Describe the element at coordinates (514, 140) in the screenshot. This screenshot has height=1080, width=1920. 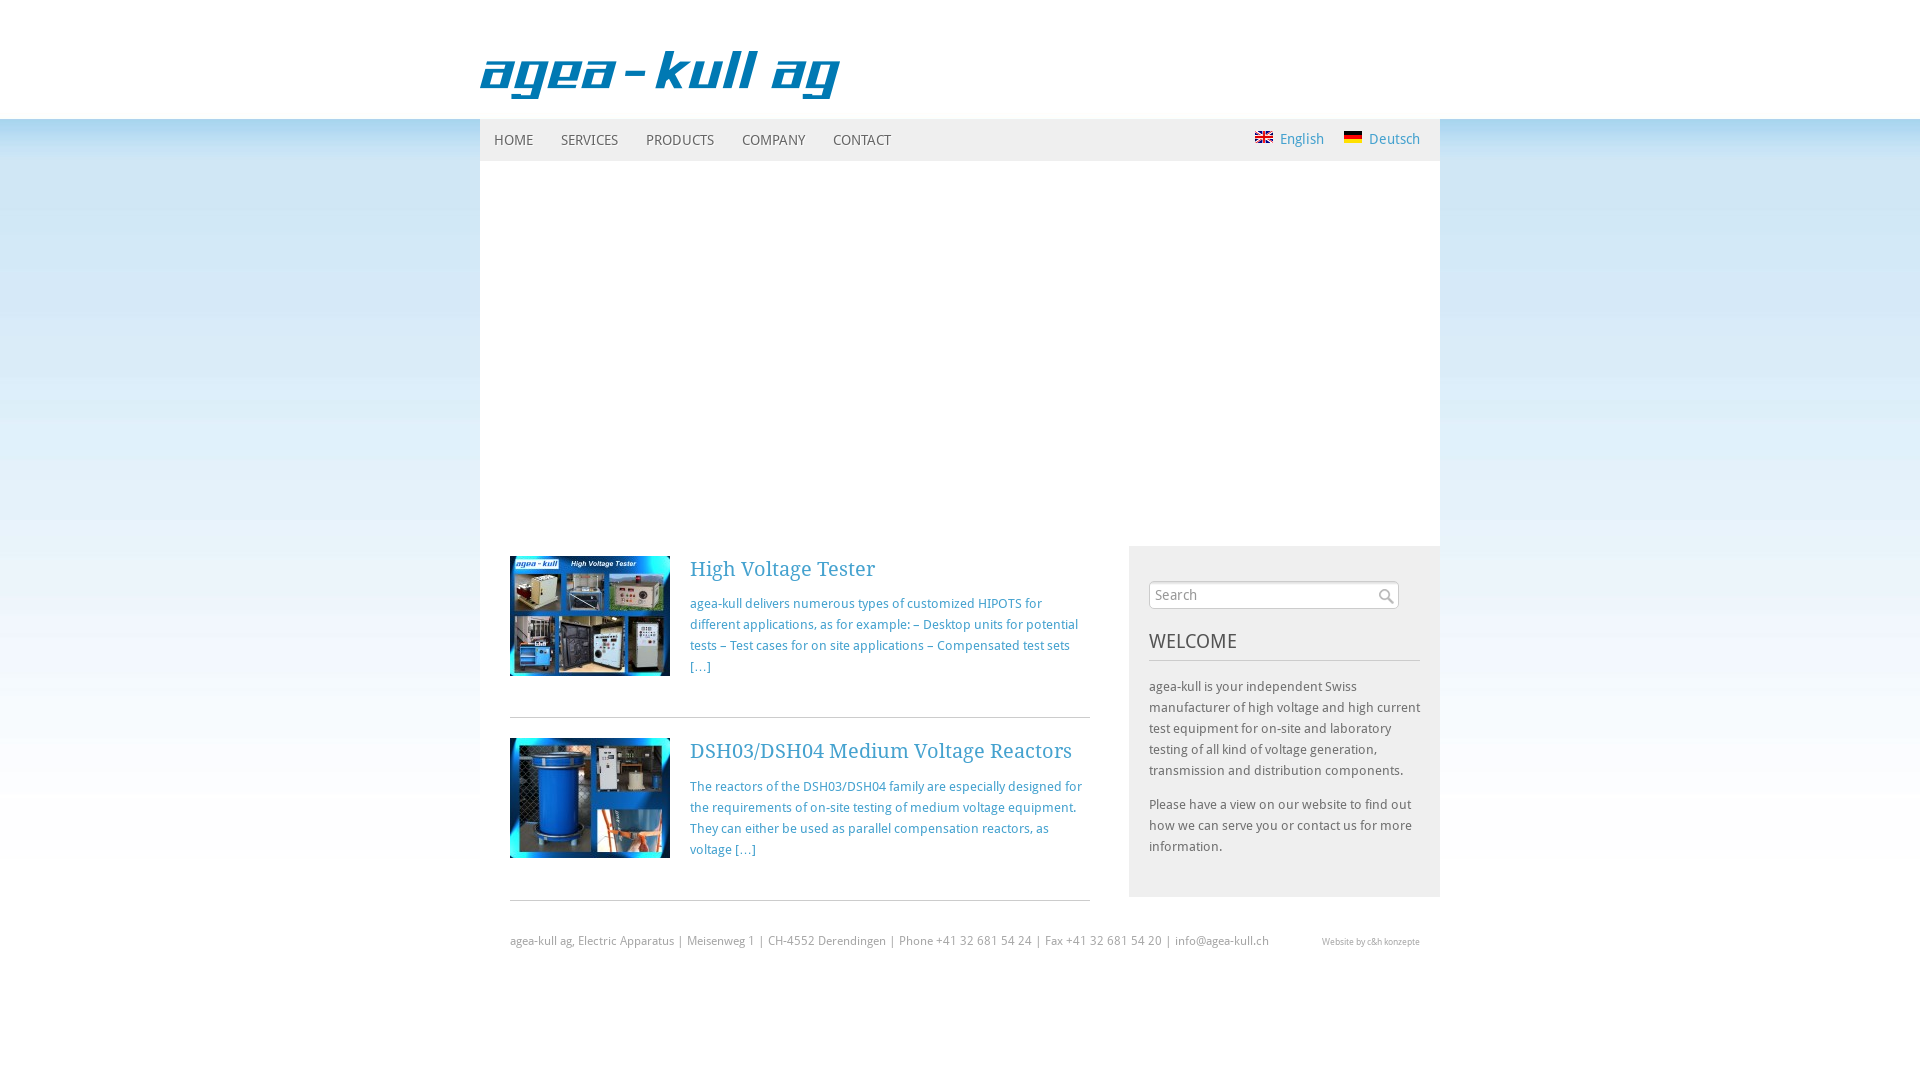
I see `HOME` at that location.